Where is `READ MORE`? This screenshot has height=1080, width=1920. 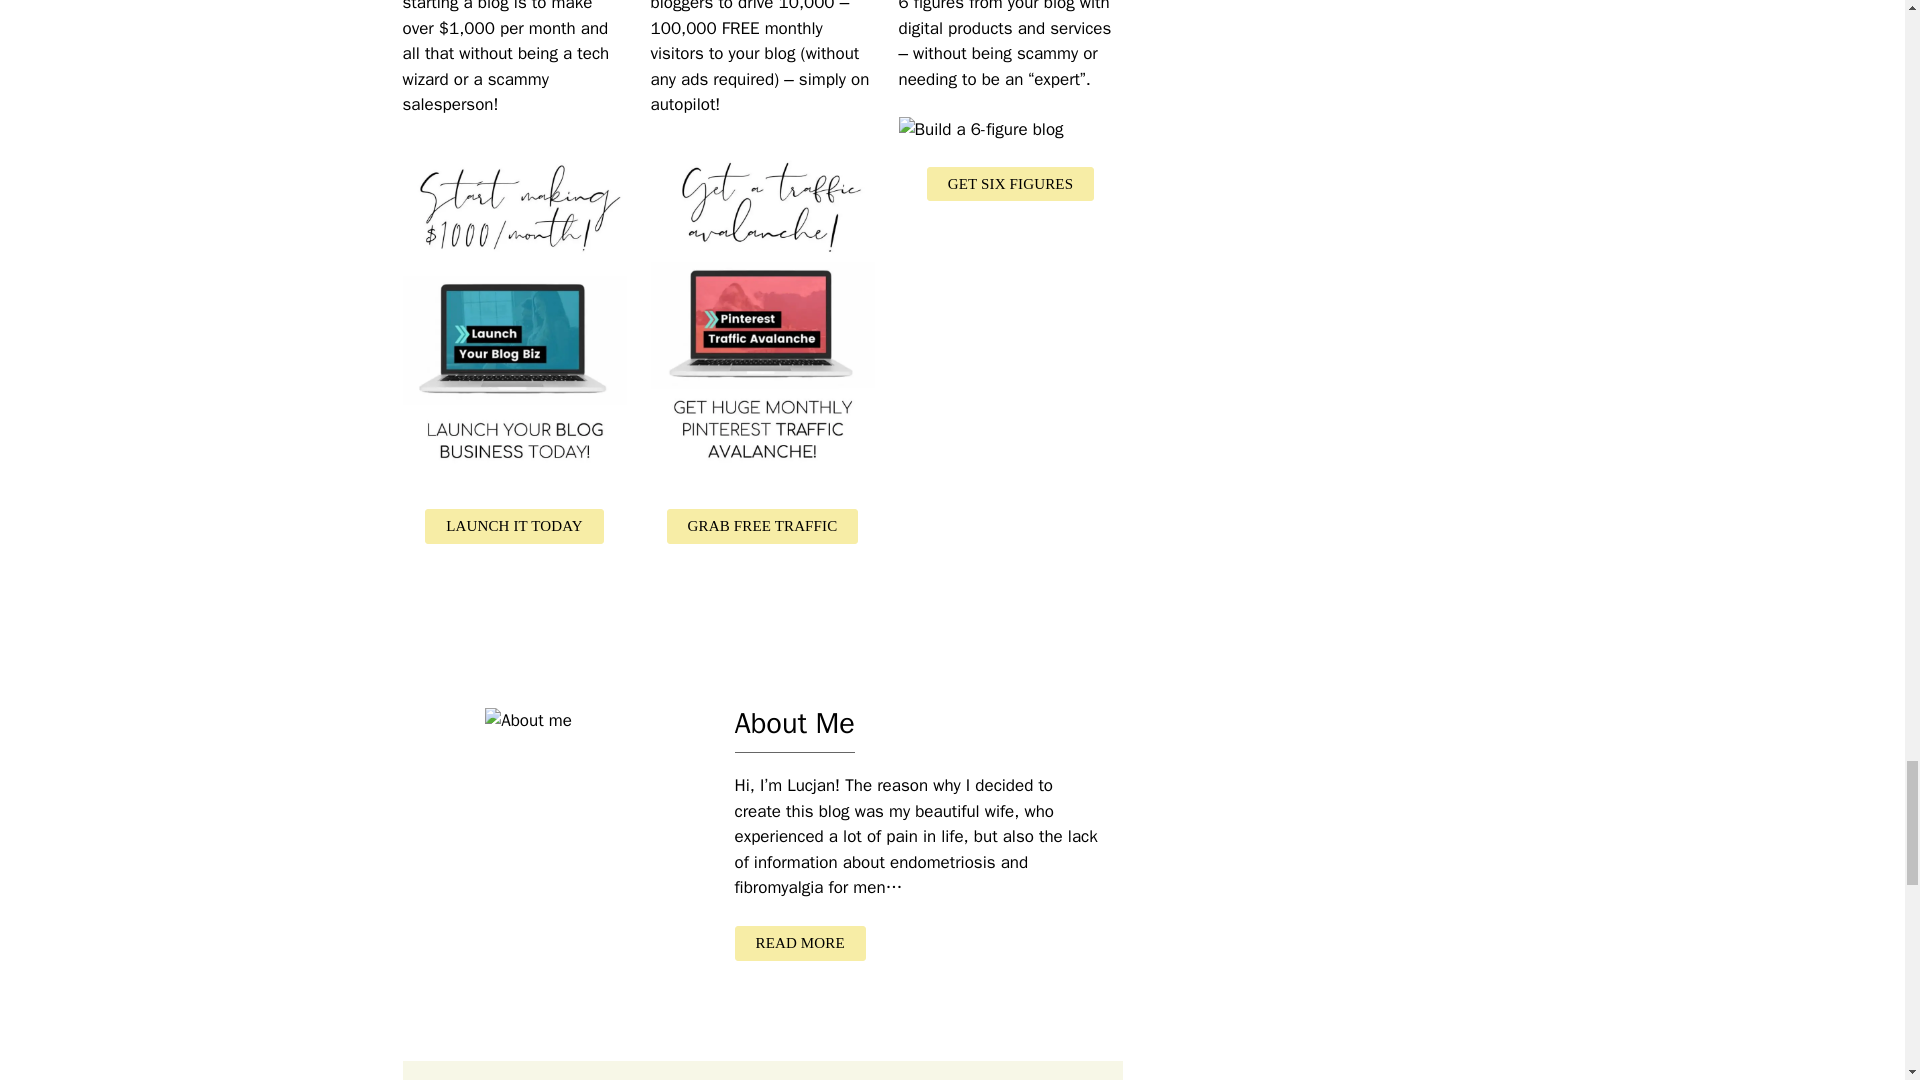
READ MORE is located at coordinates (799, 943).